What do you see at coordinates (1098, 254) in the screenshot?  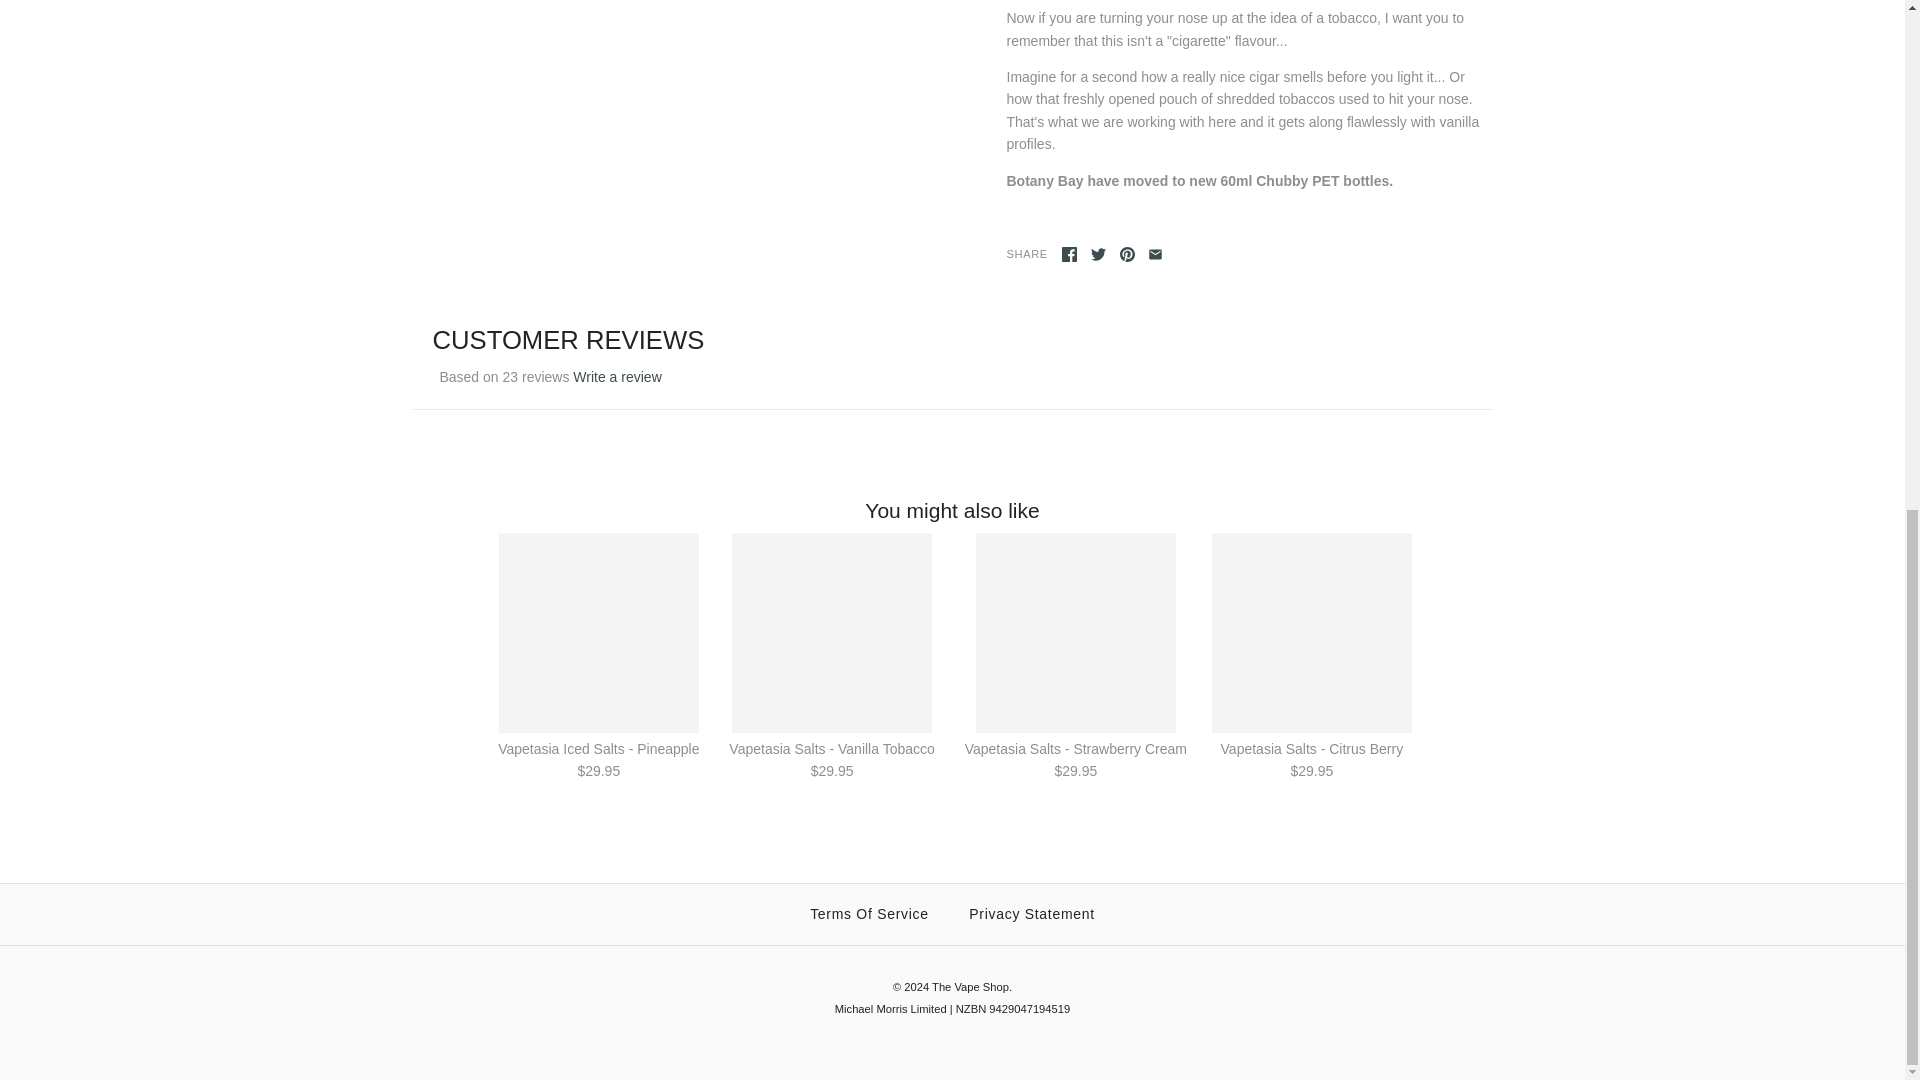 I see `Twitter` at bounding box center [1098, 254].